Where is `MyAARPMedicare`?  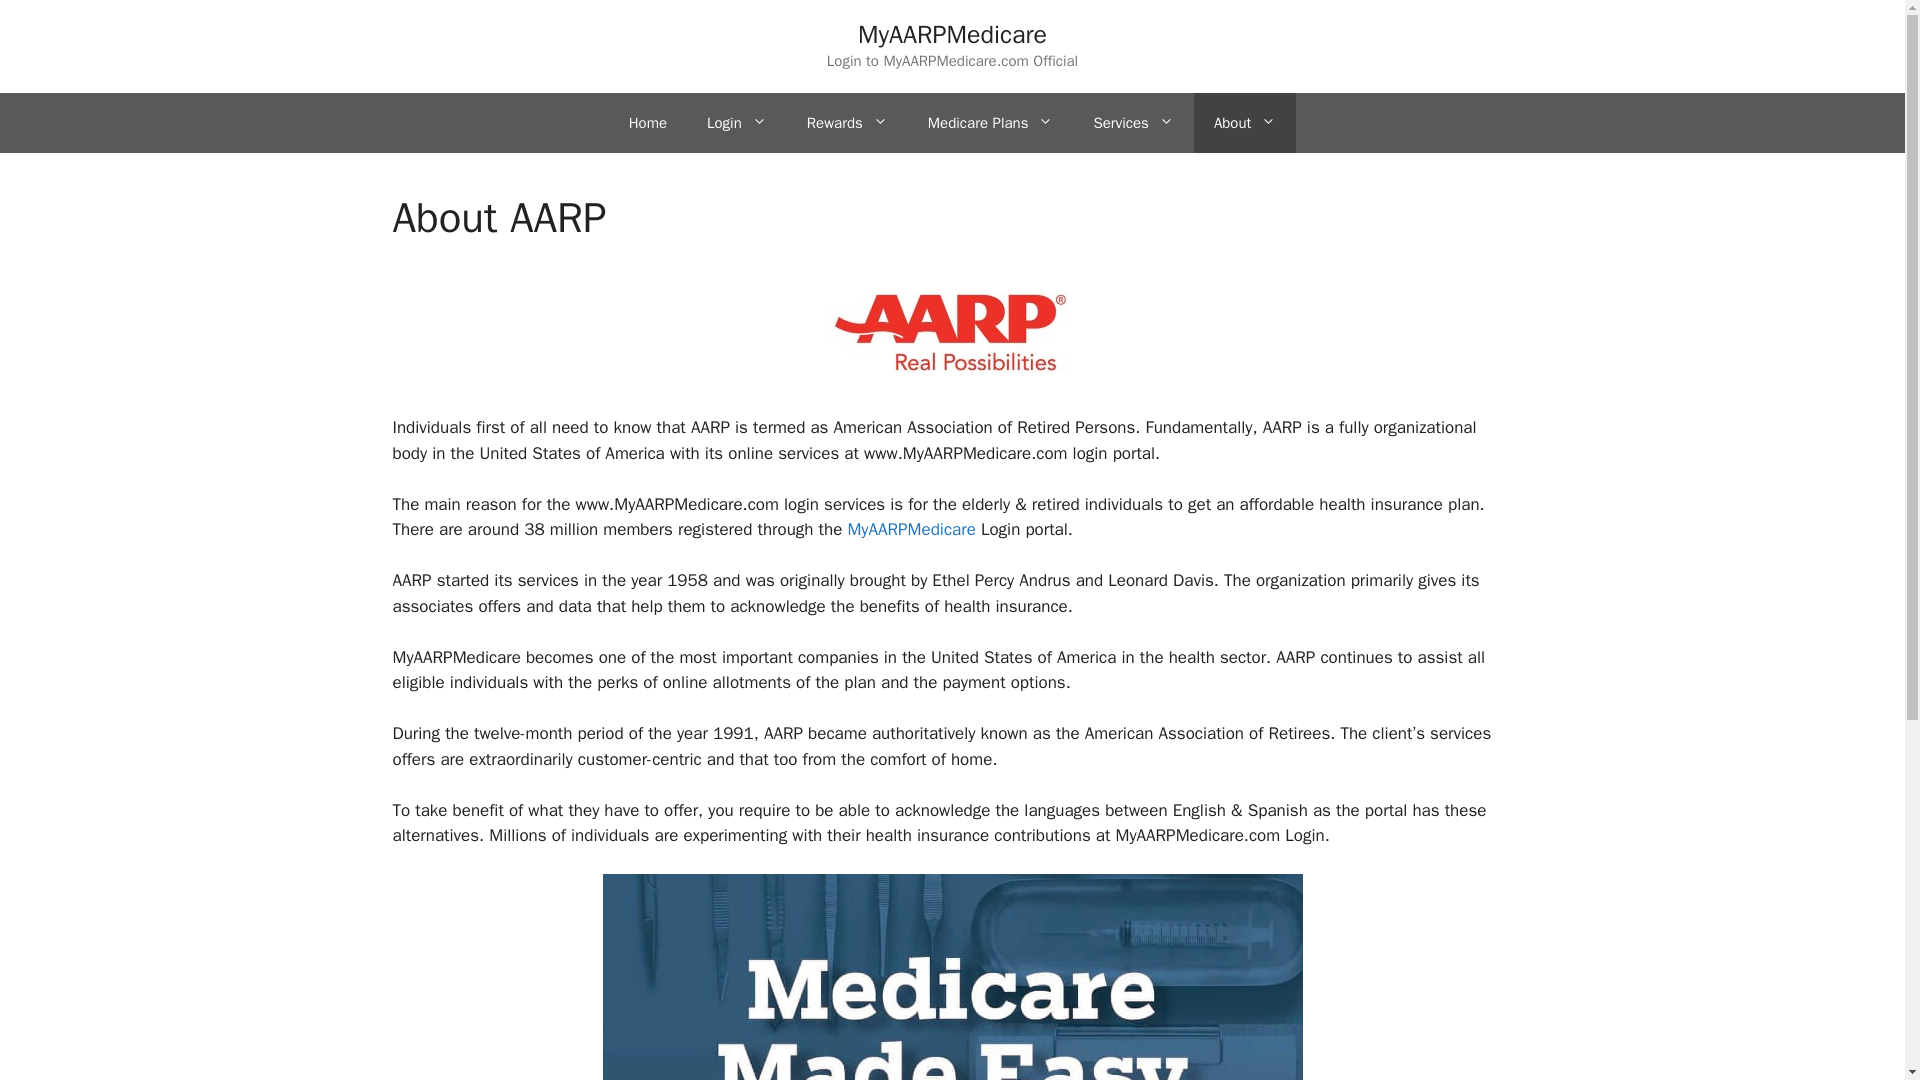
MyAARPMedicare is located at coordinates (952, 34).